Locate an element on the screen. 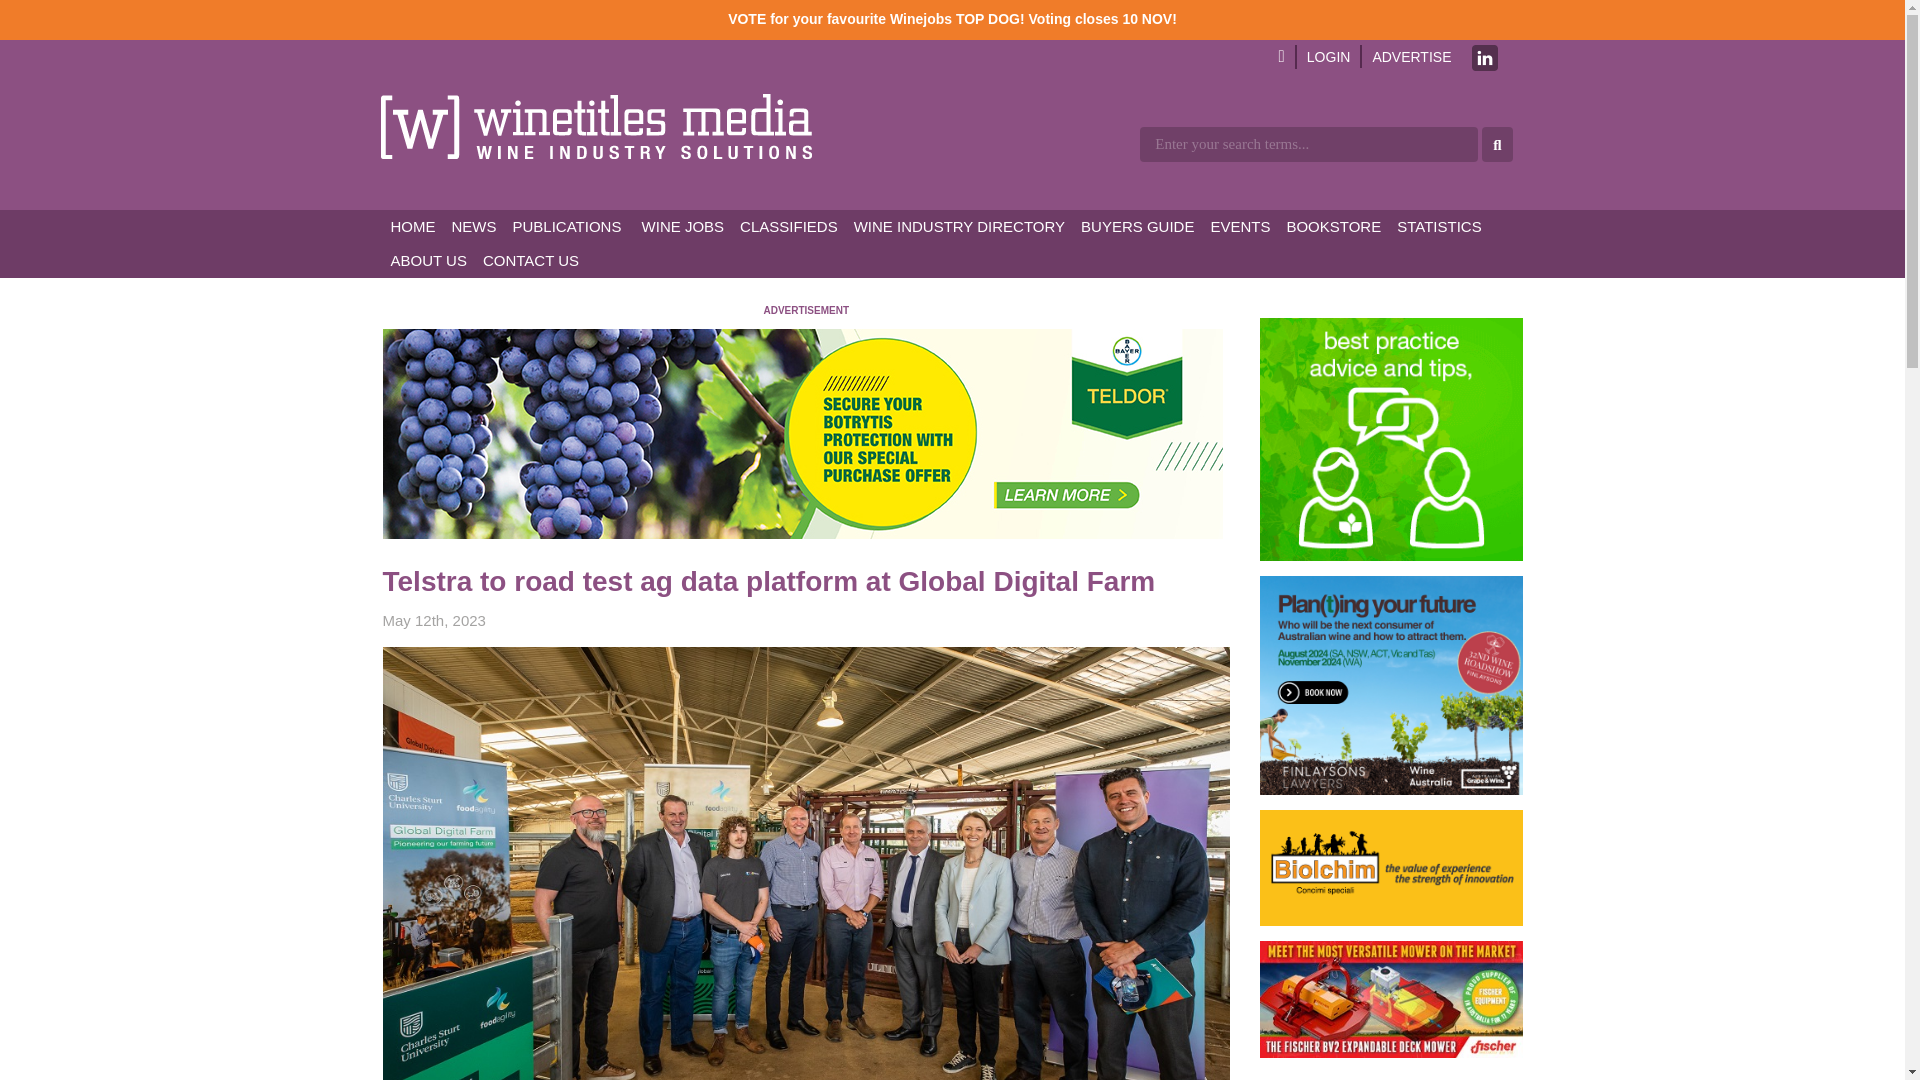  Publications is located at coordinates (566, 226).